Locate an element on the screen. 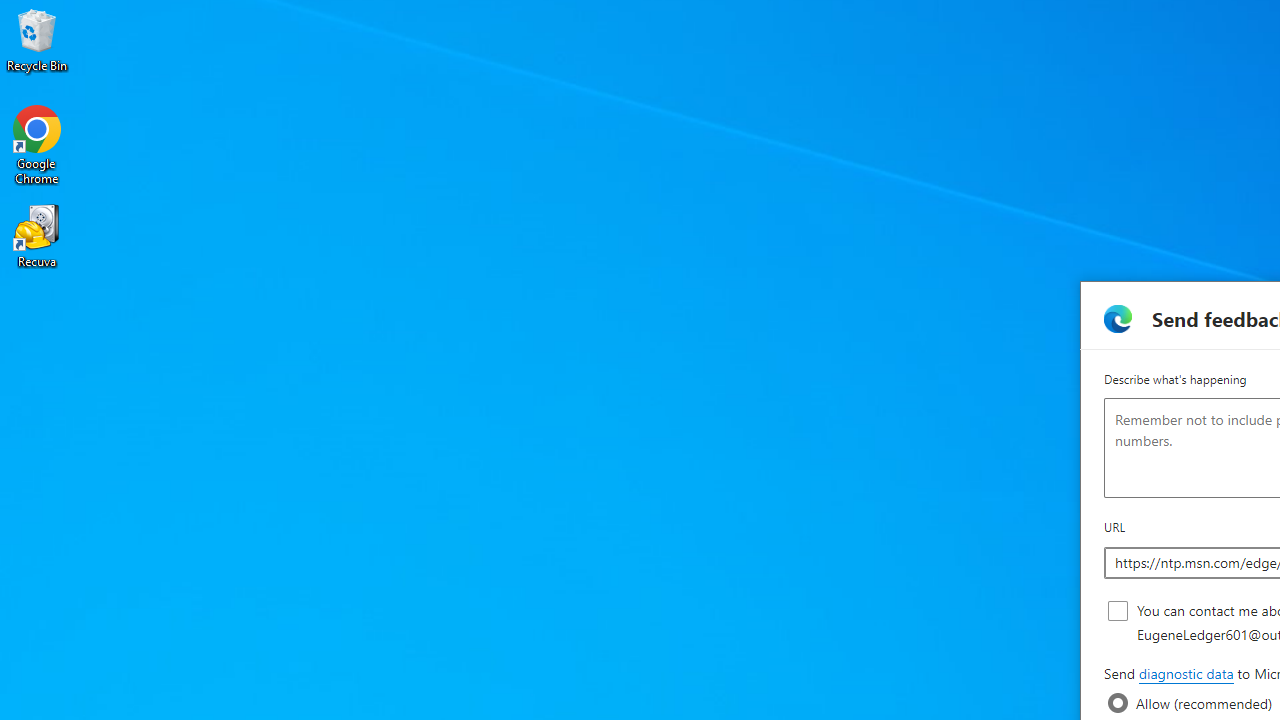  diagnostic data is located at coordinates (1185, 674).